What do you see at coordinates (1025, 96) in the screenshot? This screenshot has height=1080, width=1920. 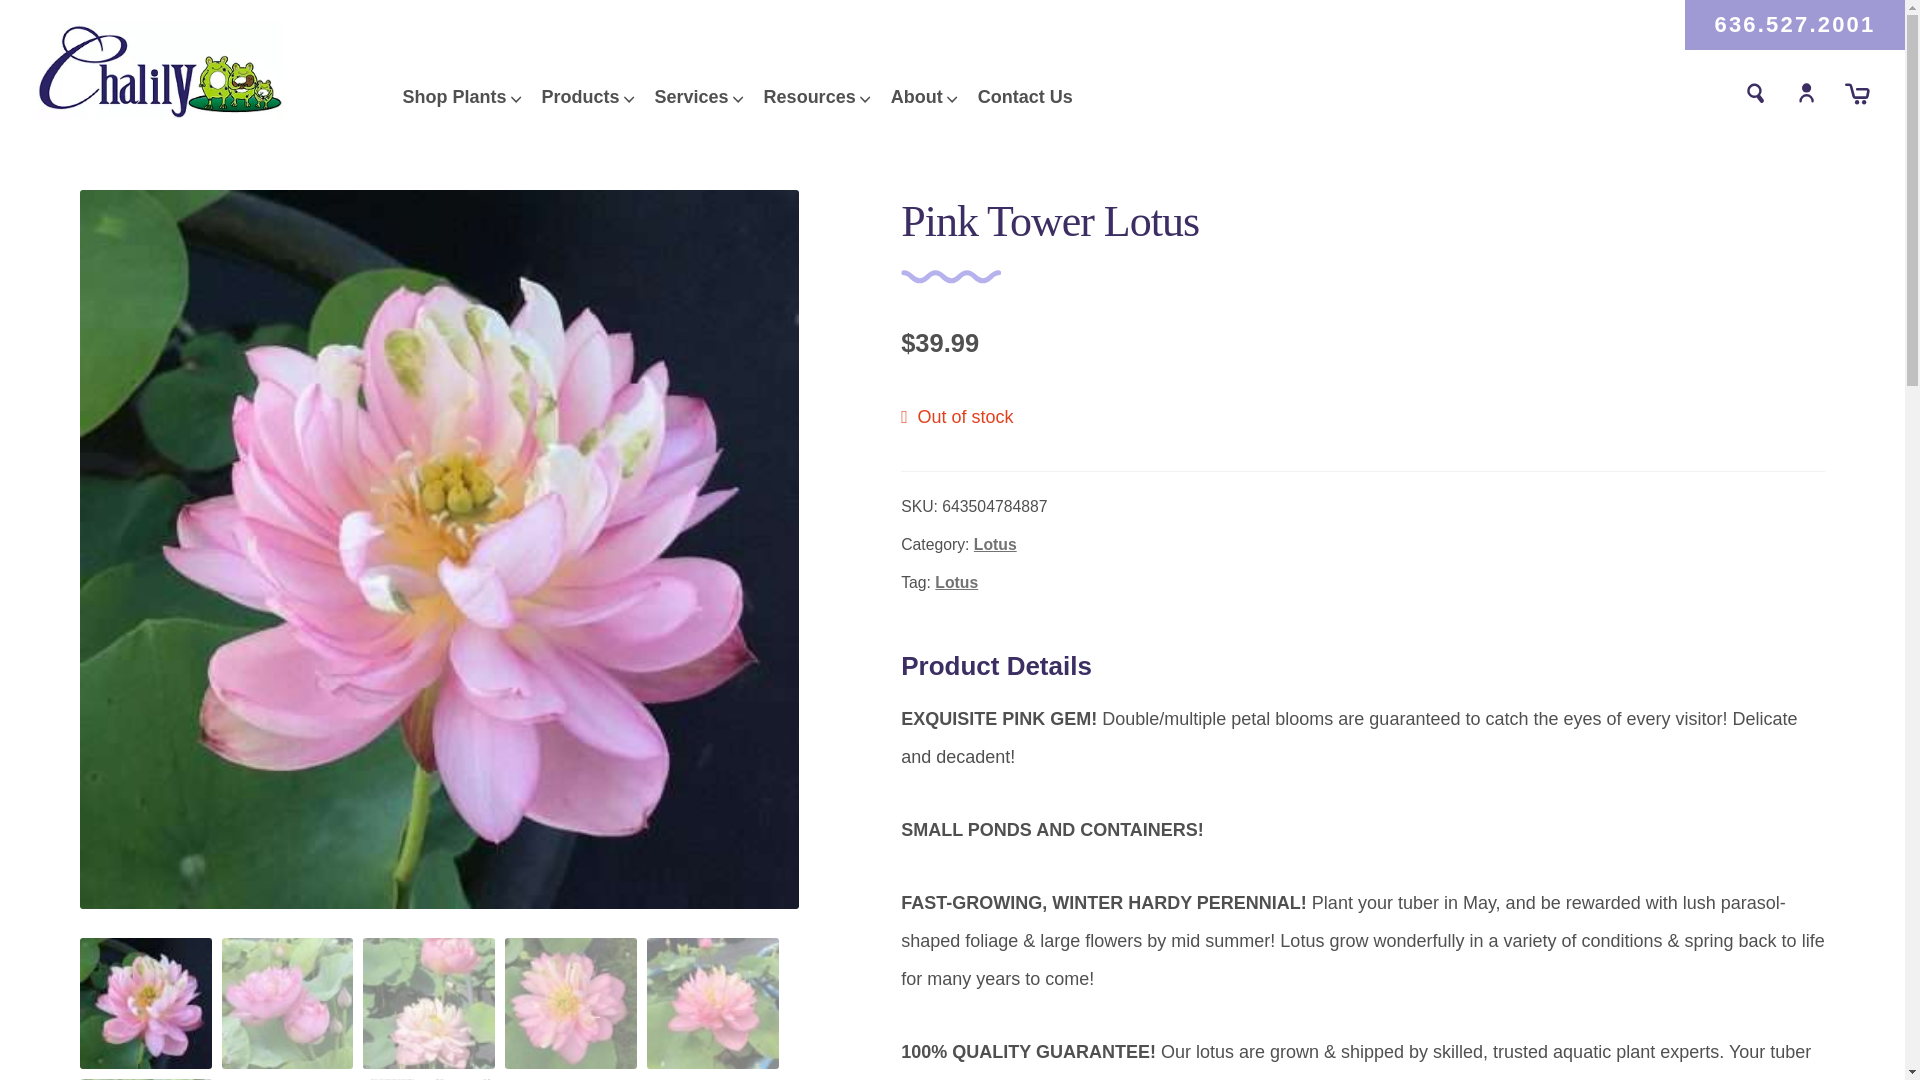 I see `Contact Us` at bounding box center [1025, 96].